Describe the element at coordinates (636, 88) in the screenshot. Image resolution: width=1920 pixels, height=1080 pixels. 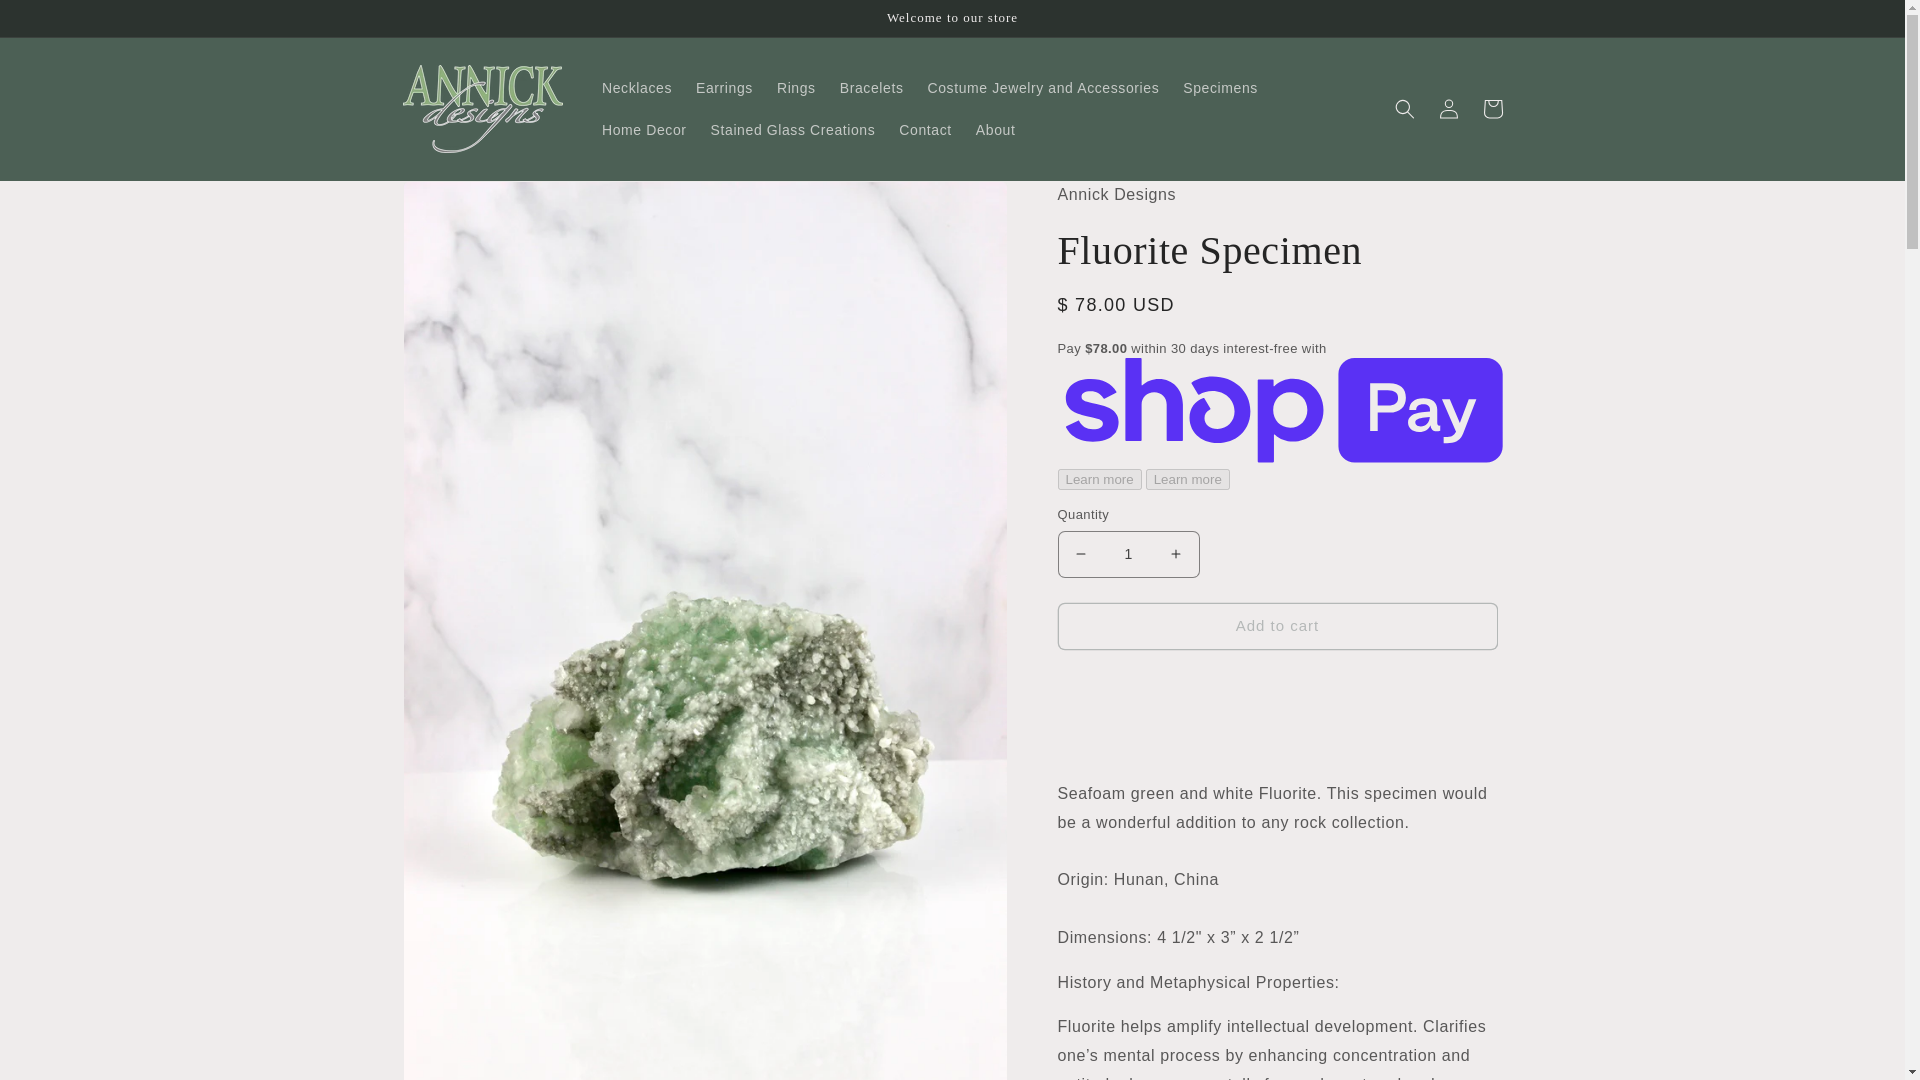
I see `Necklaces` at that location.